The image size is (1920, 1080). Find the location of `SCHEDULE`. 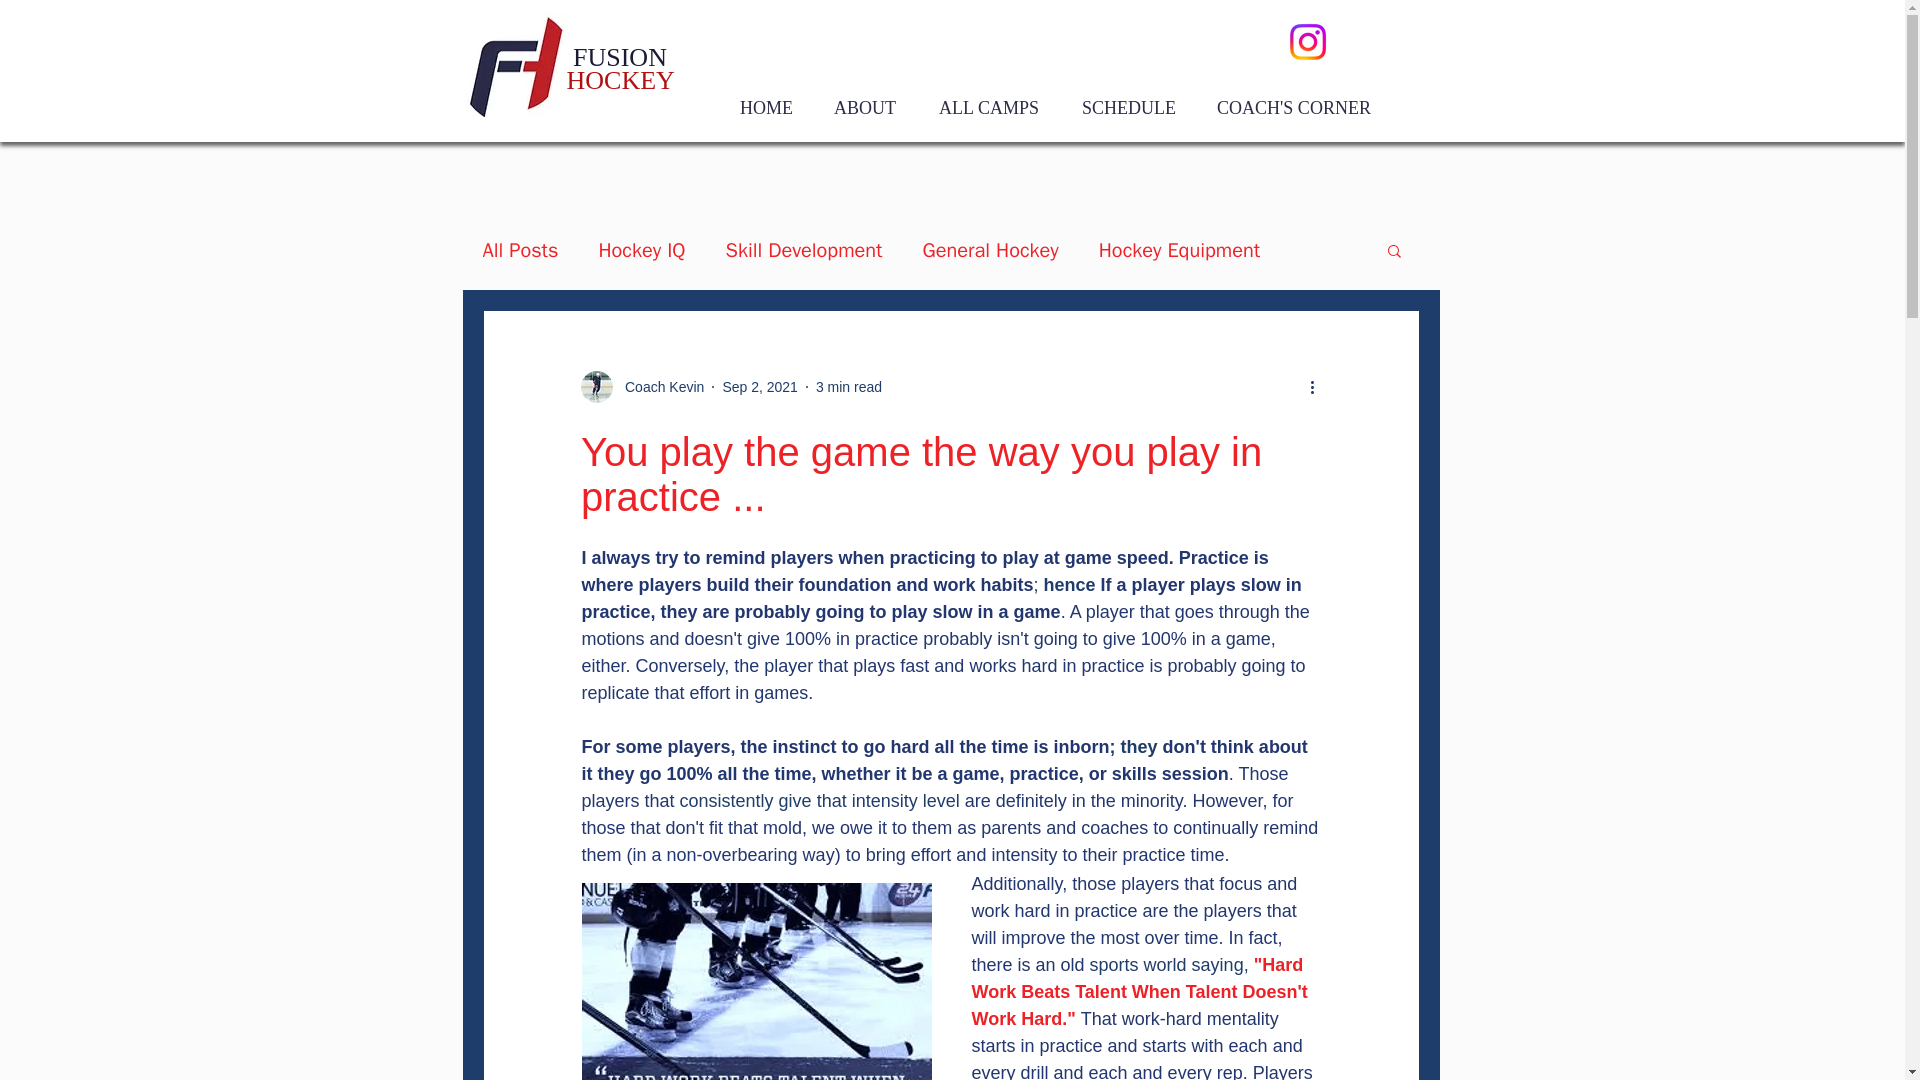

SCHEDULE is located at coordinates (1128, 108).